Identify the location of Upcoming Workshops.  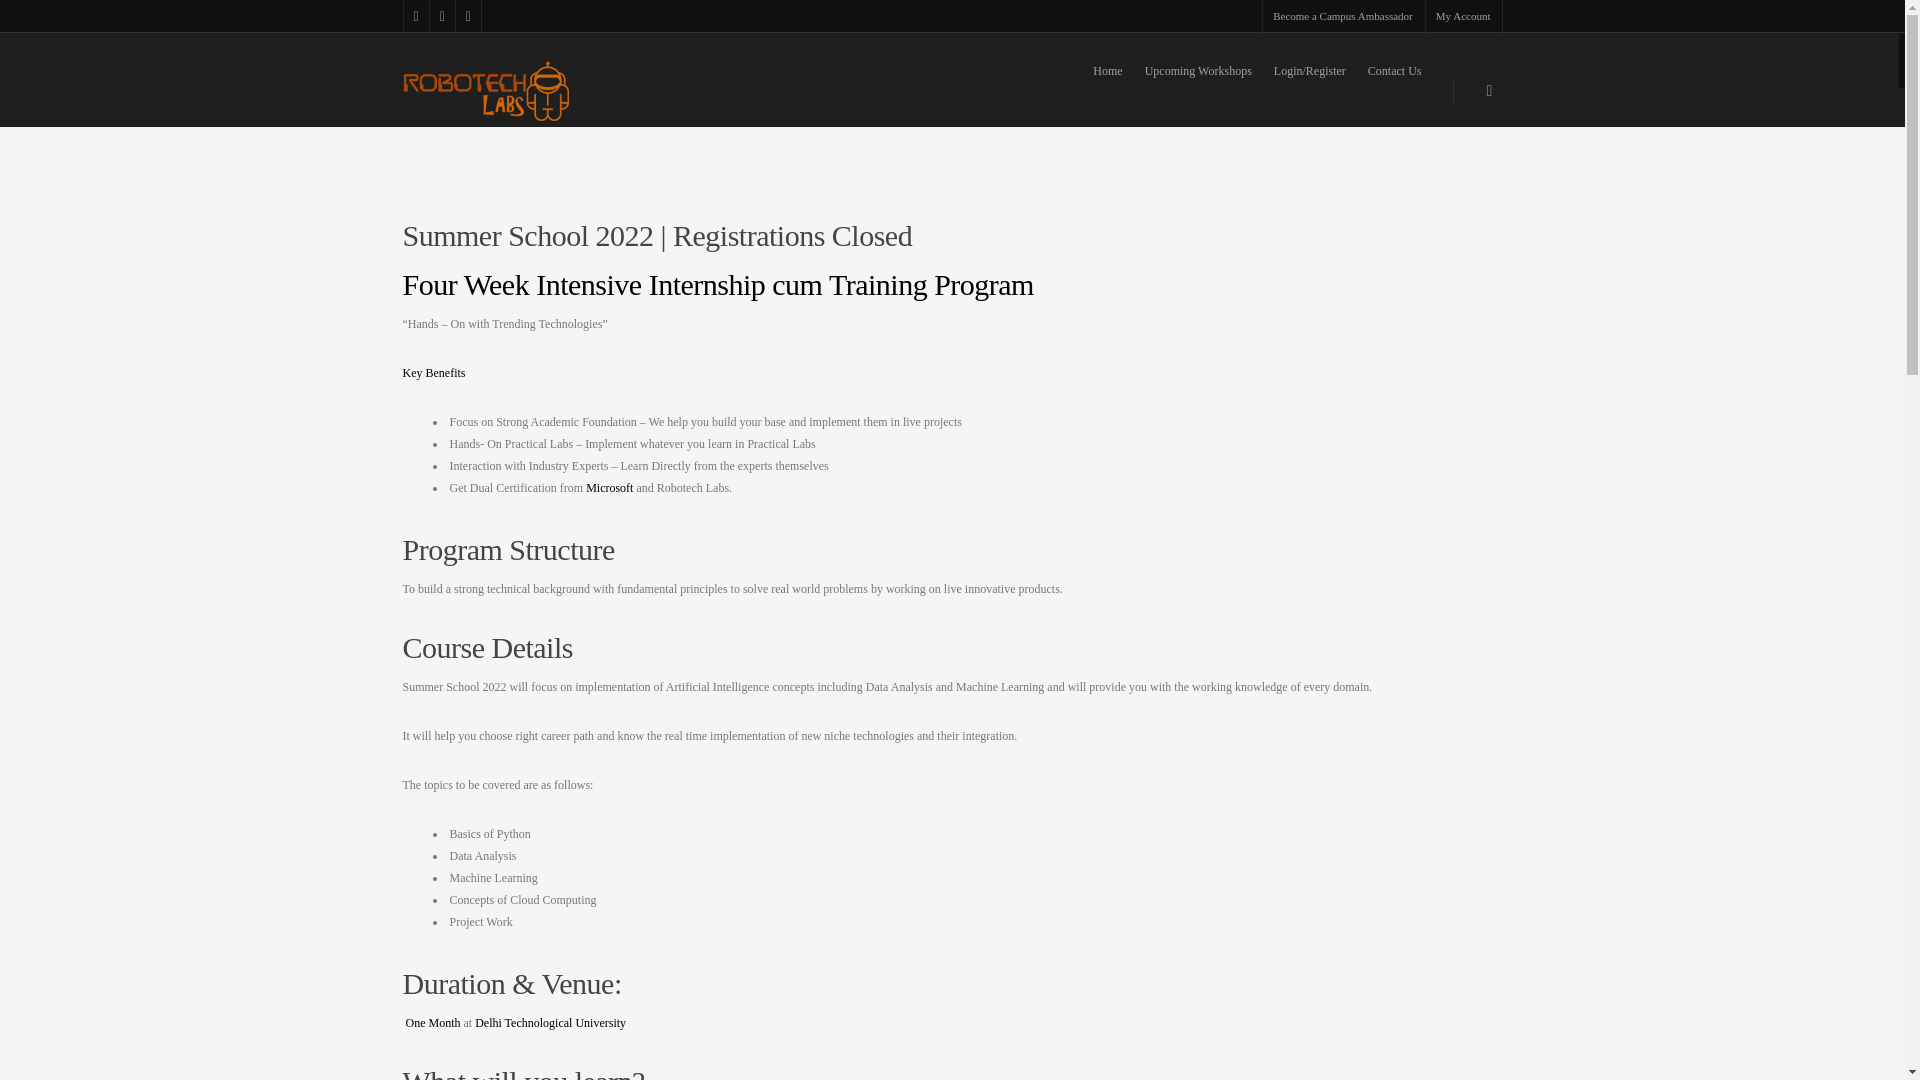
(1198, 94).